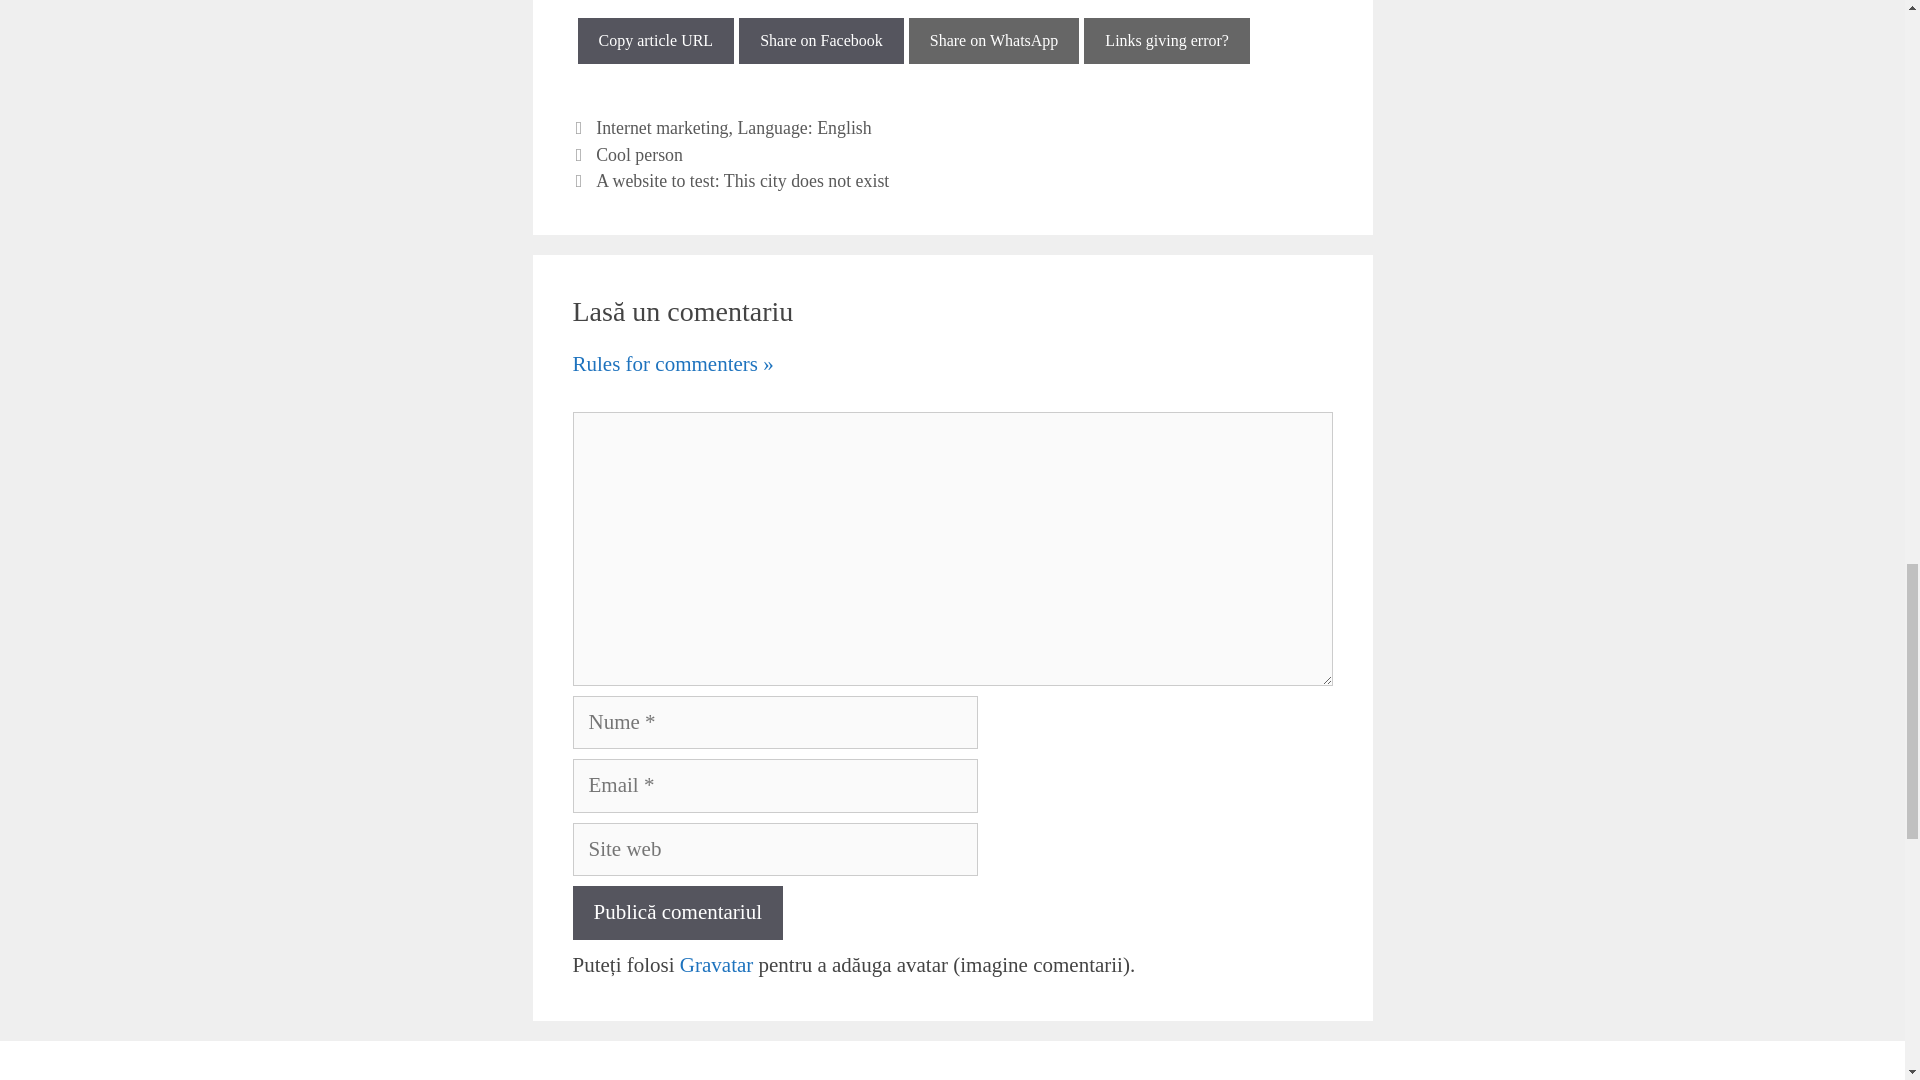 This screenshot has width=1920, height=1080. What do you see at coordinates (994, 40) in the screenshot?
I see `Share on WhatsApp` at bounding box center [994, 40].